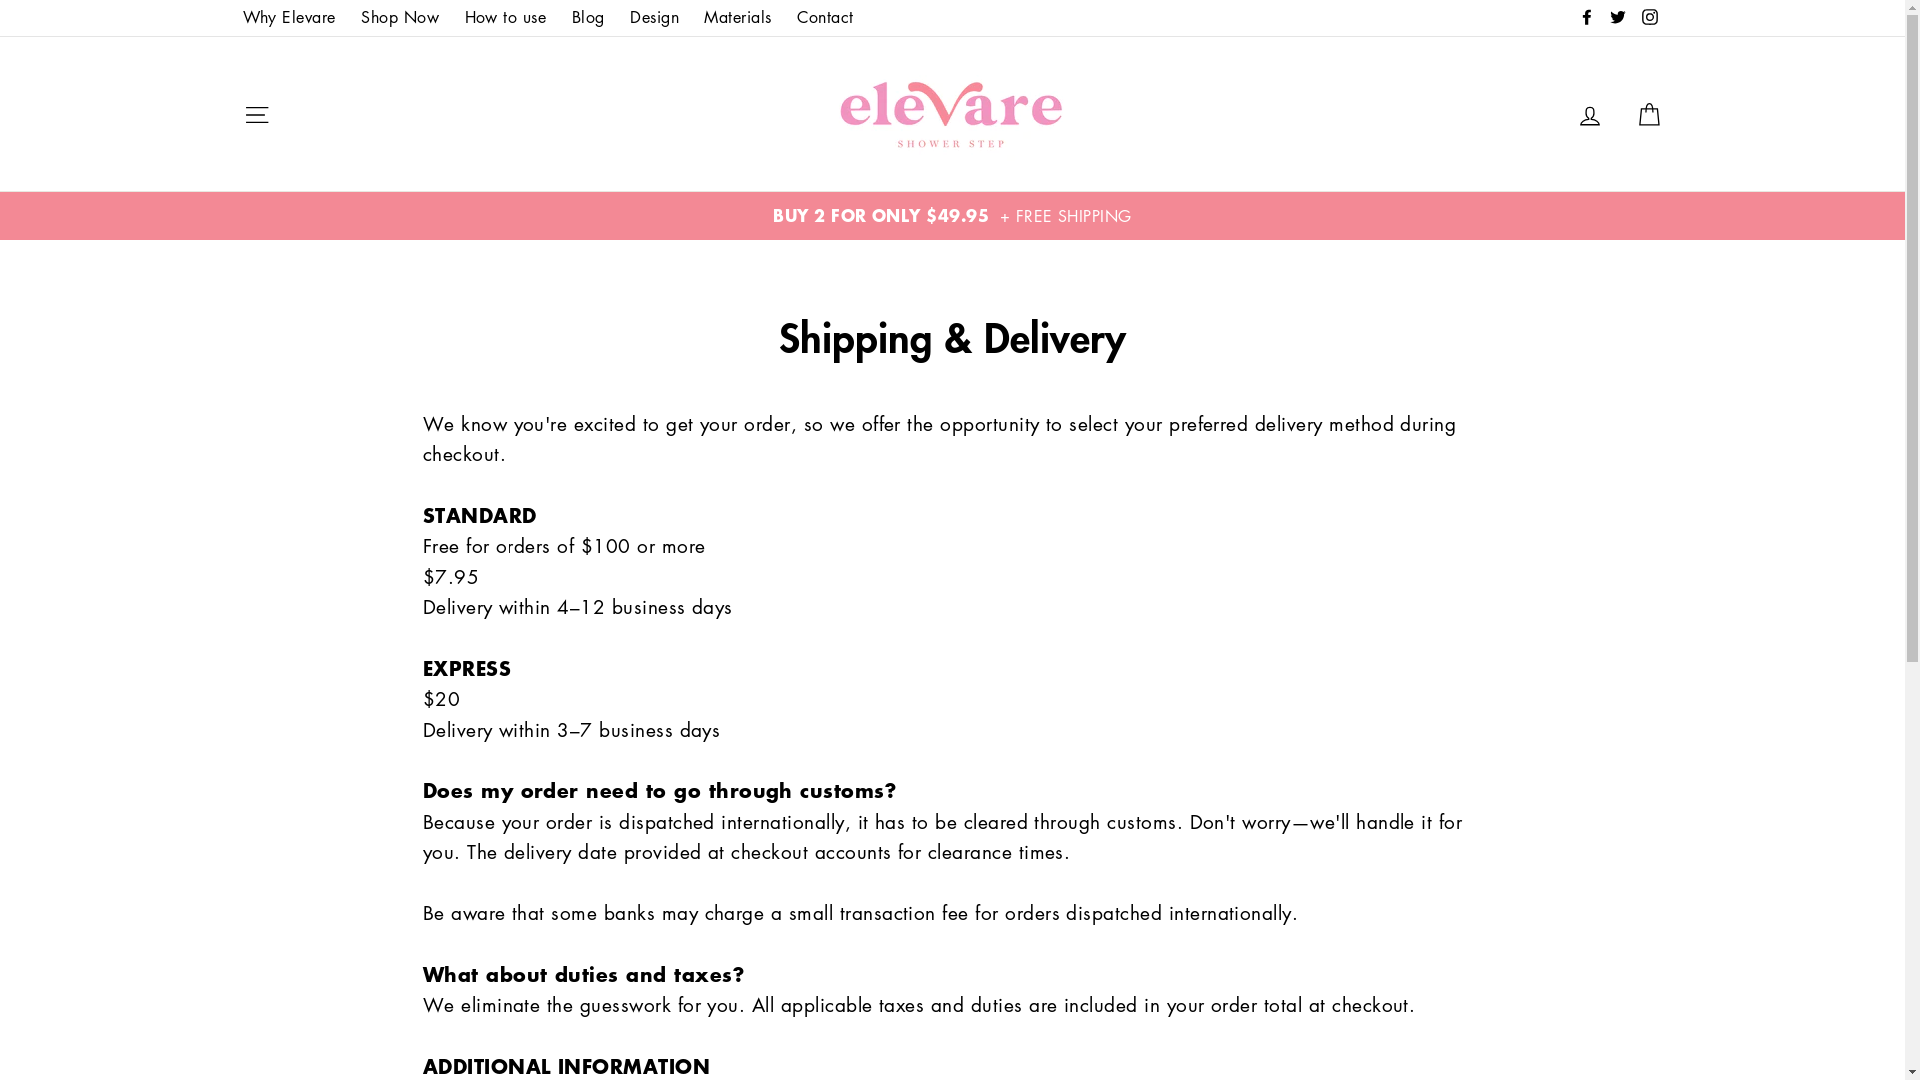 The image size is (1920, 1080). Describe the element at coordinates (288, 18) in the screenshot. I see `Why Elevare` at that location.